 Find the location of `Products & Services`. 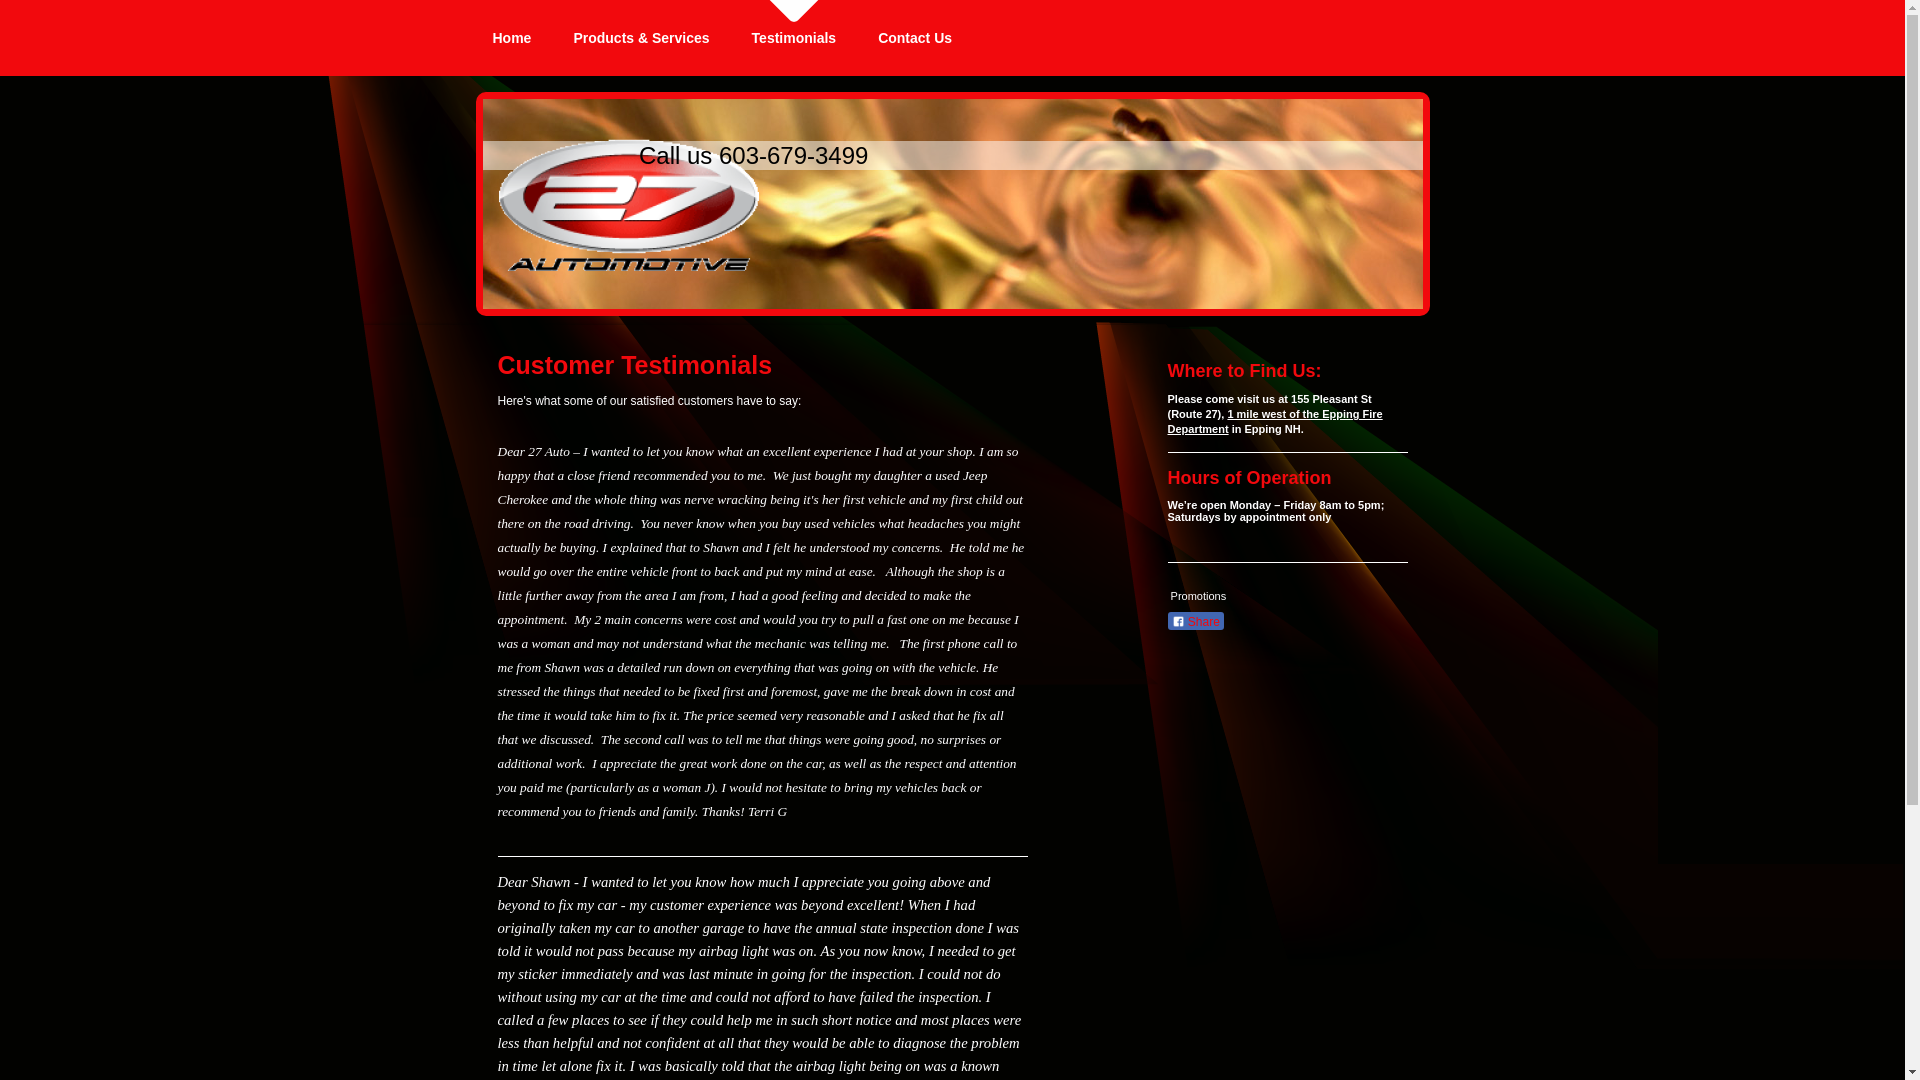

Products & Services is located at coordinates (641, 38).